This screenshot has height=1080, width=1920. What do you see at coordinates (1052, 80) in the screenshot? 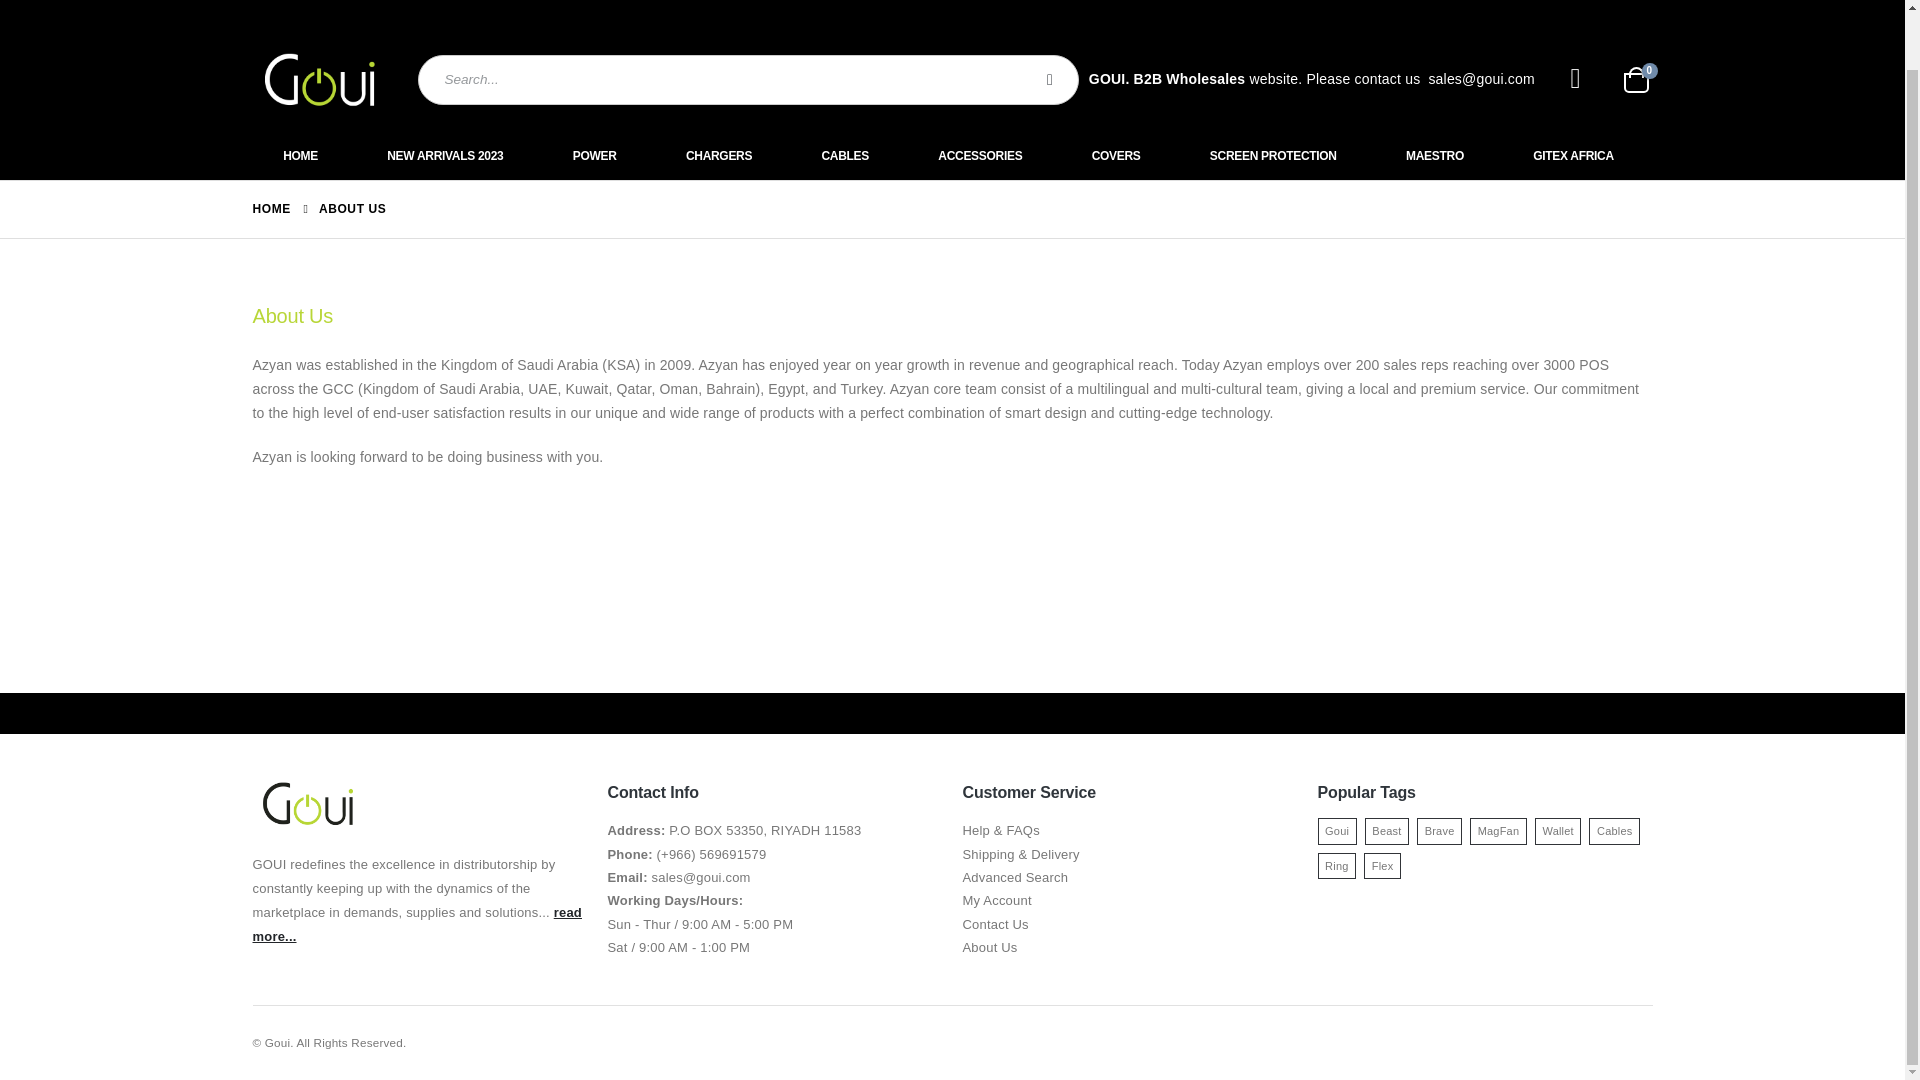
I see `Search` at bounding box center [1052, 80].